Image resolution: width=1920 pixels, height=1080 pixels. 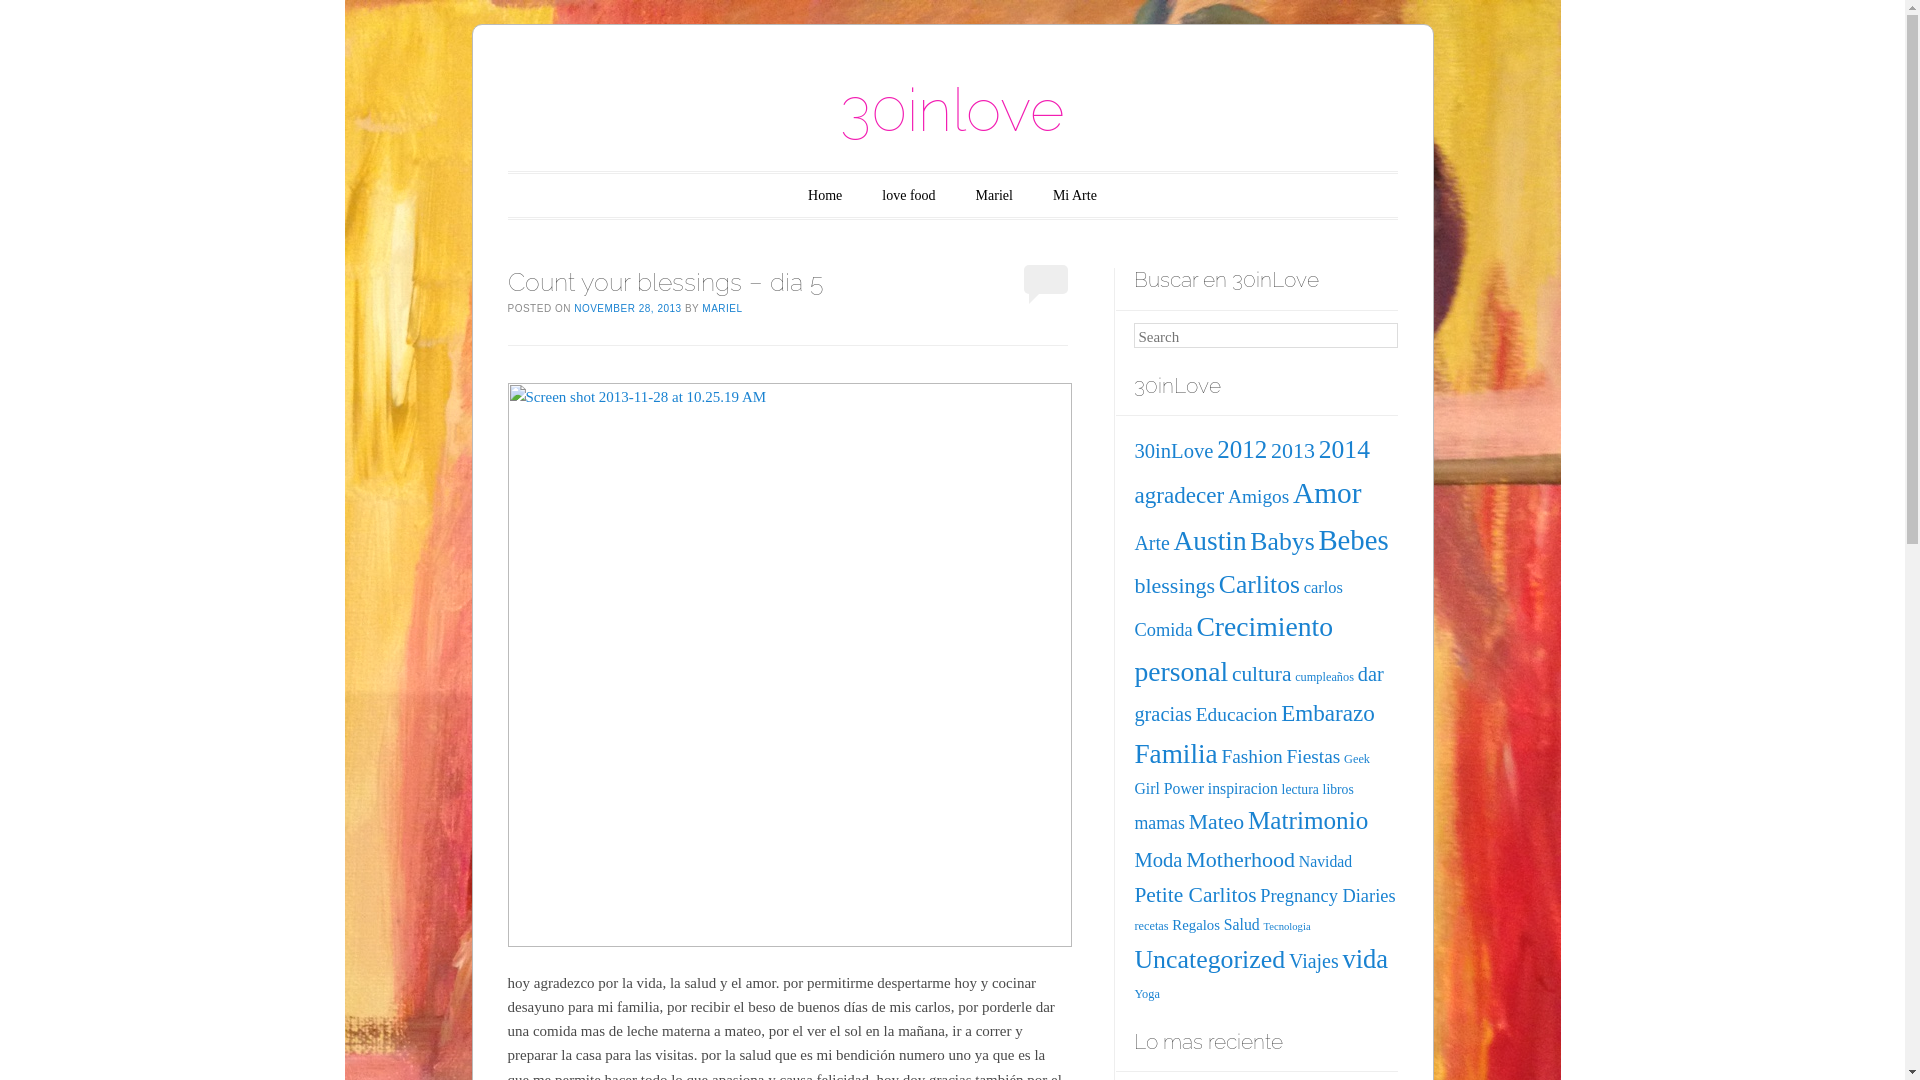 I want to click on Familia, so click(x=1176, y=754).